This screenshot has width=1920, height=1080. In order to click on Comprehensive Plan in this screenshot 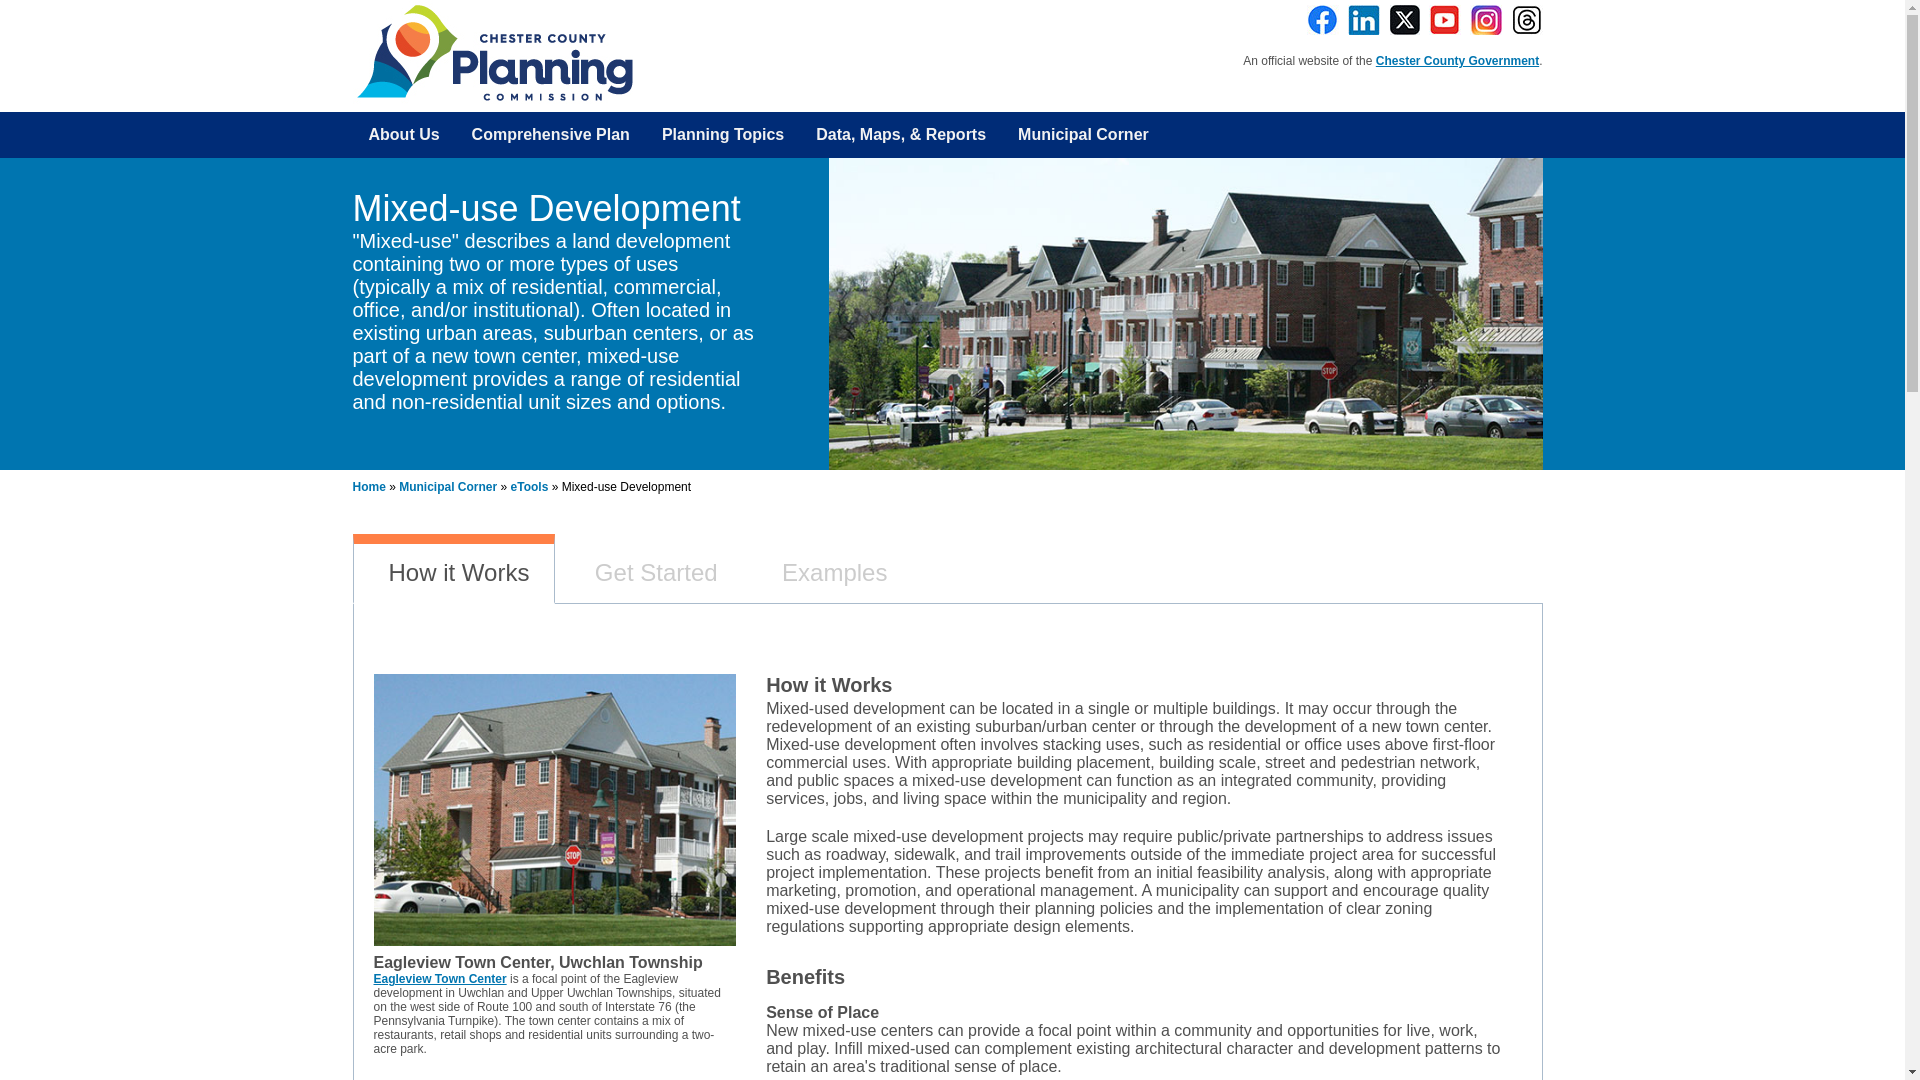, I will do `click(550, 134)`.